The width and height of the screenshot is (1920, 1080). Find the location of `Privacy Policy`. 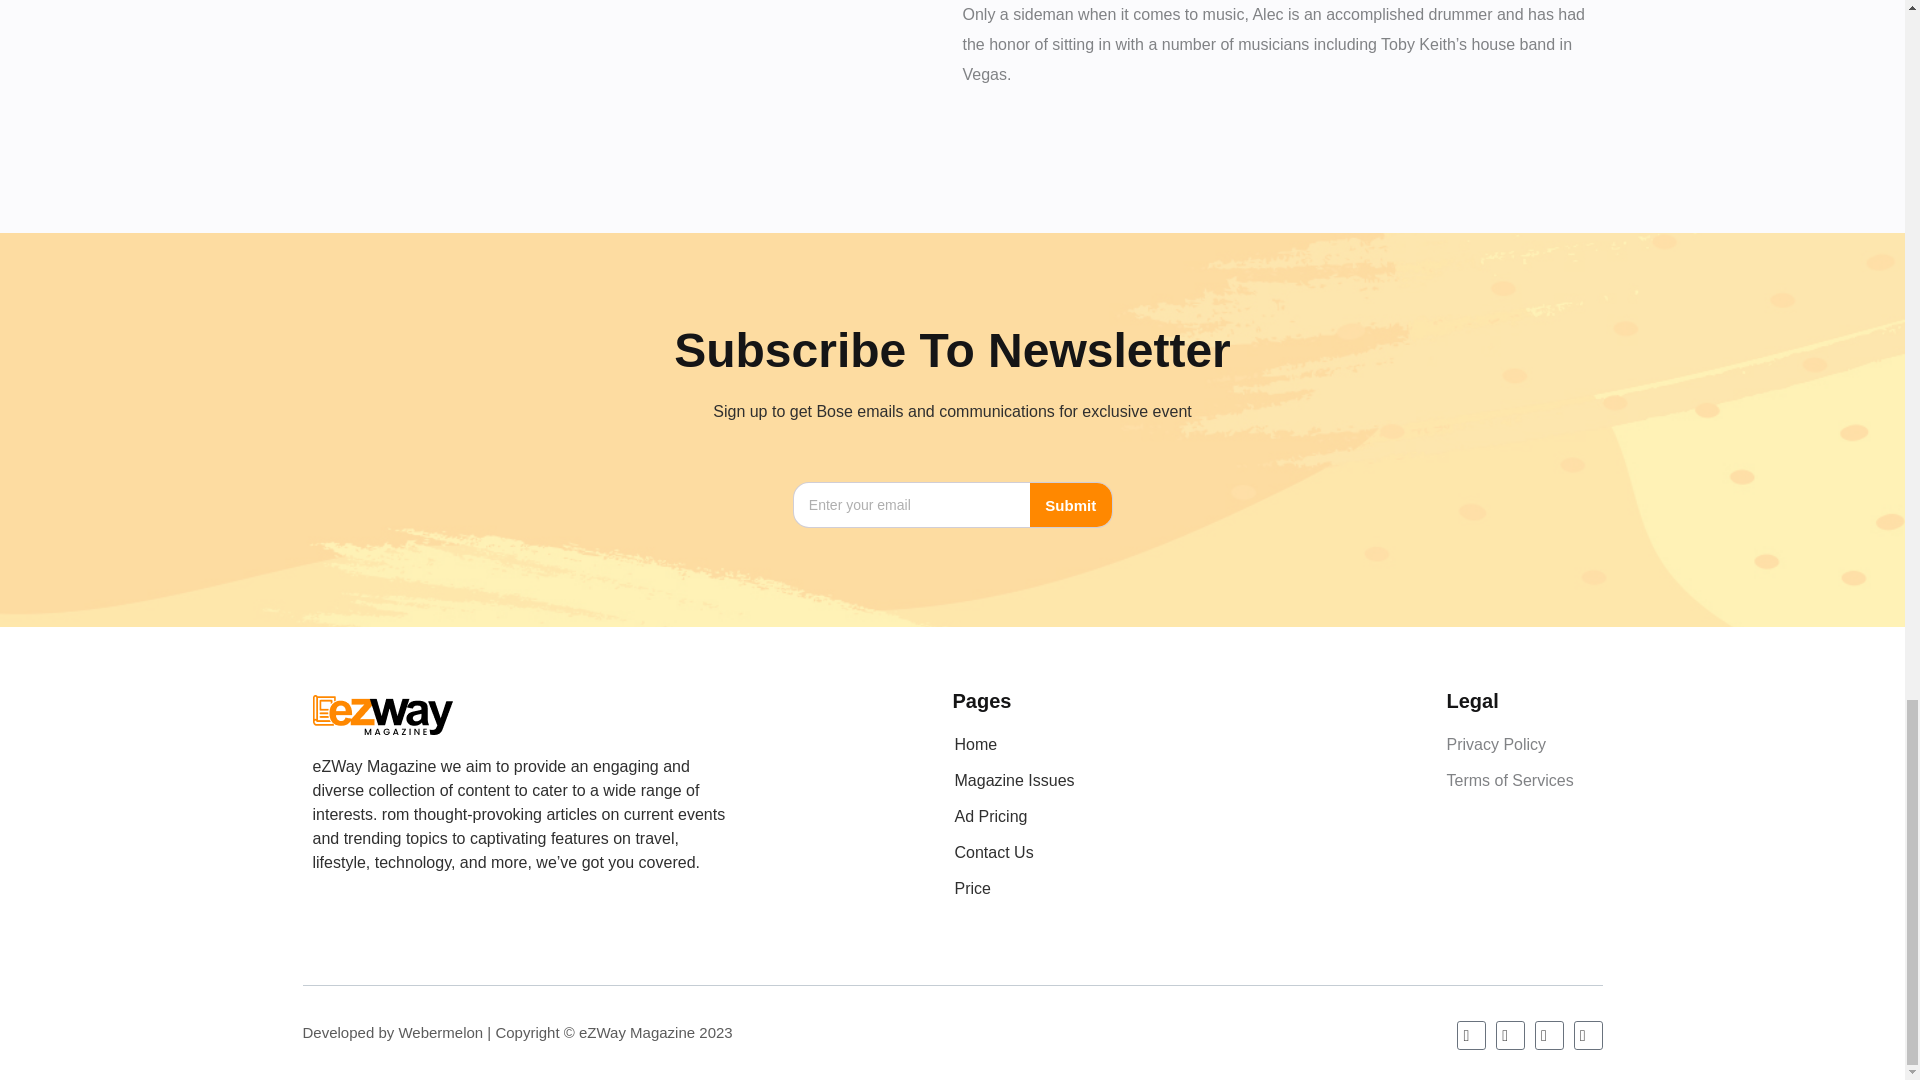

Privacy Policy is located at coordinates (1495, 744).